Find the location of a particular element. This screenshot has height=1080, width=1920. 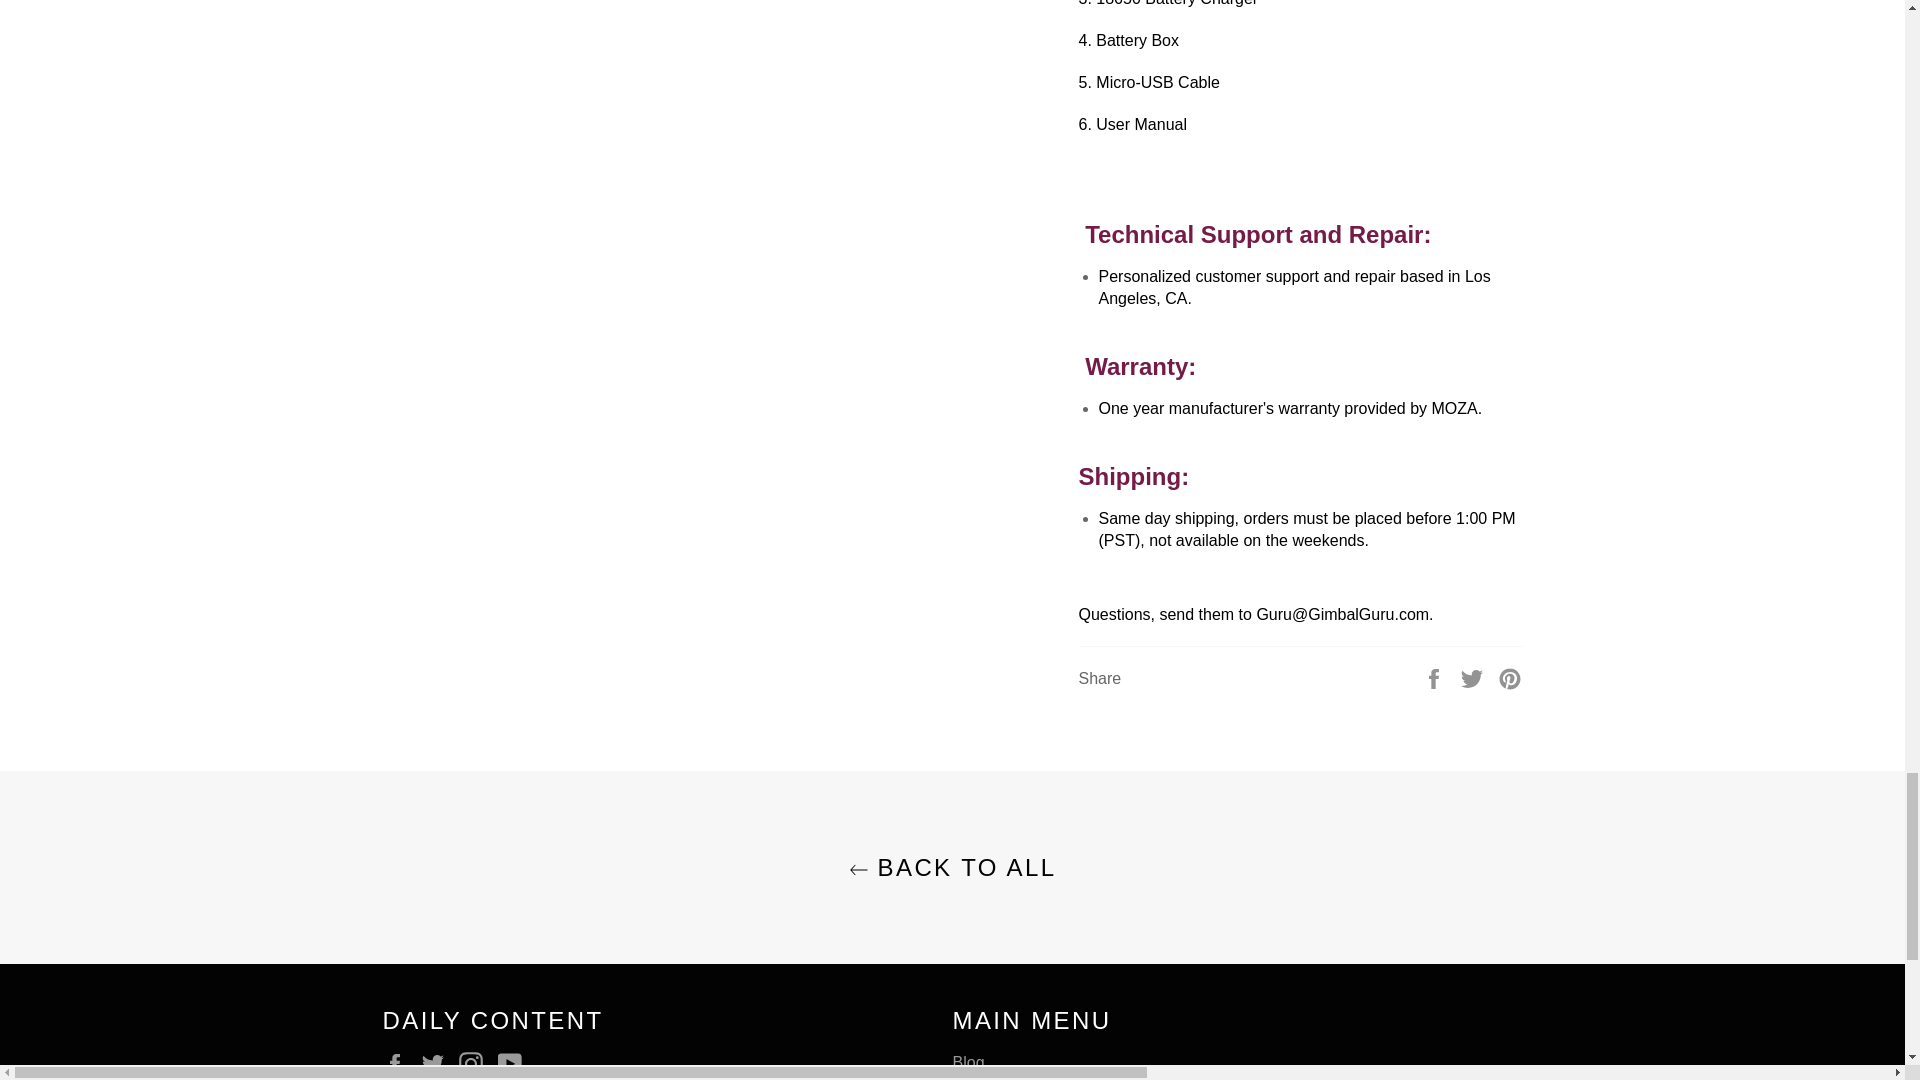

Gimbal Guru on Instagram is located at coordinates (476, 1063).